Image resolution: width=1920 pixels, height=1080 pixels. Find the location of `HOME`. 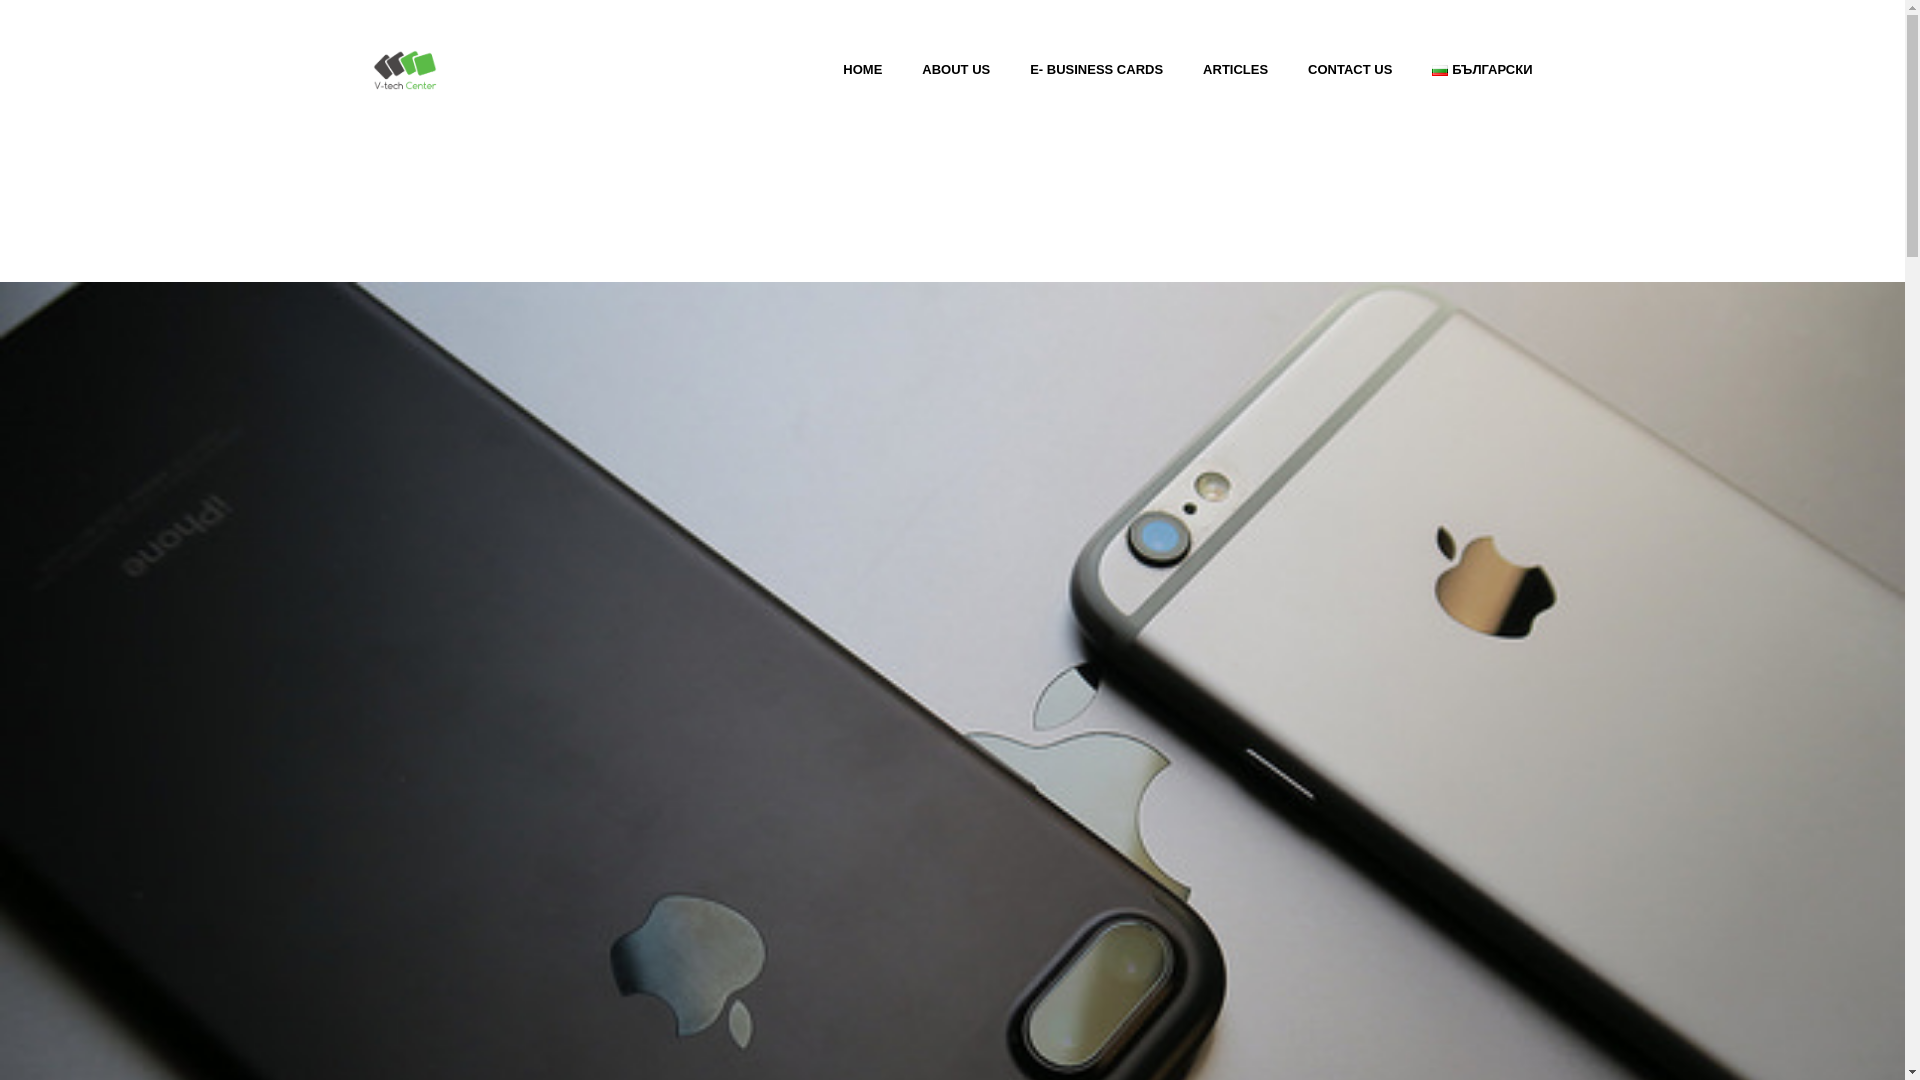

HOME is located at coordinates (862, 70).